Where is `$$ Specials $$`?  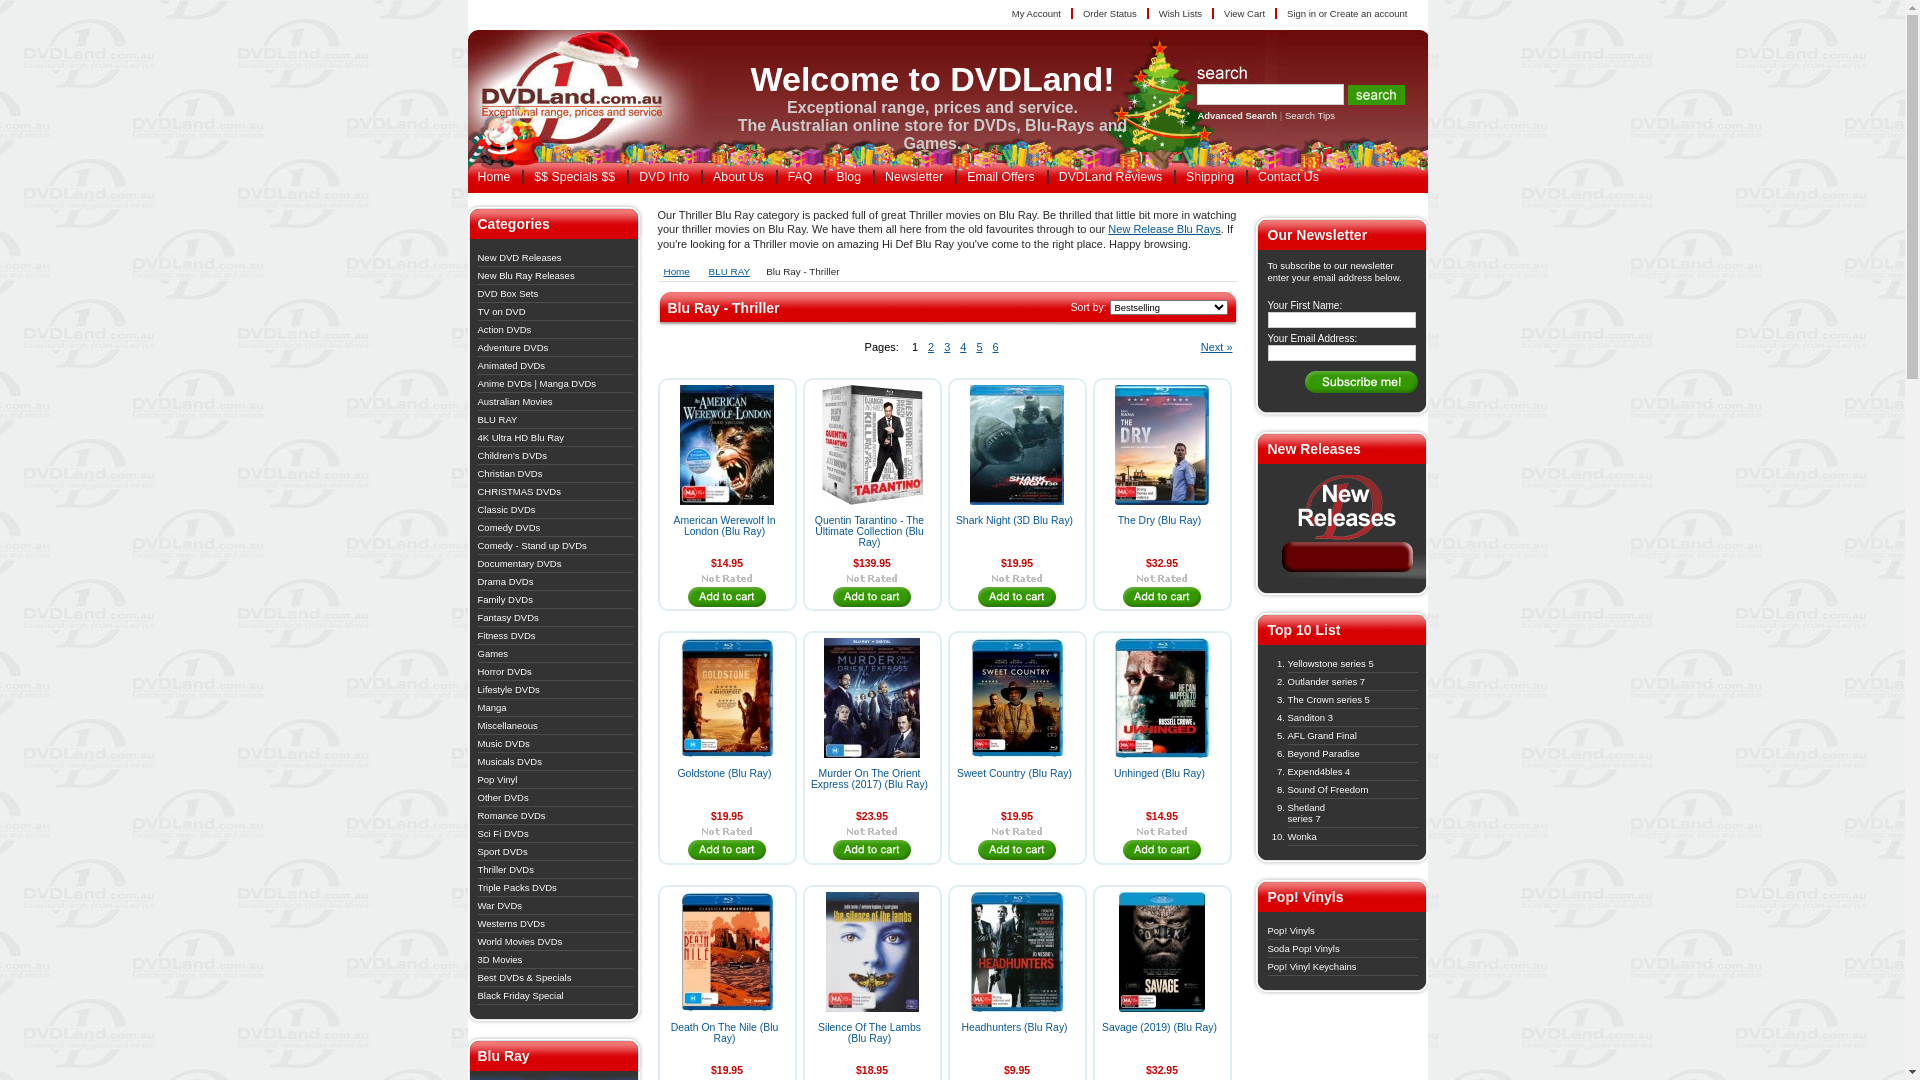 $$ Specials $$ is located at coordinates (574, 177).